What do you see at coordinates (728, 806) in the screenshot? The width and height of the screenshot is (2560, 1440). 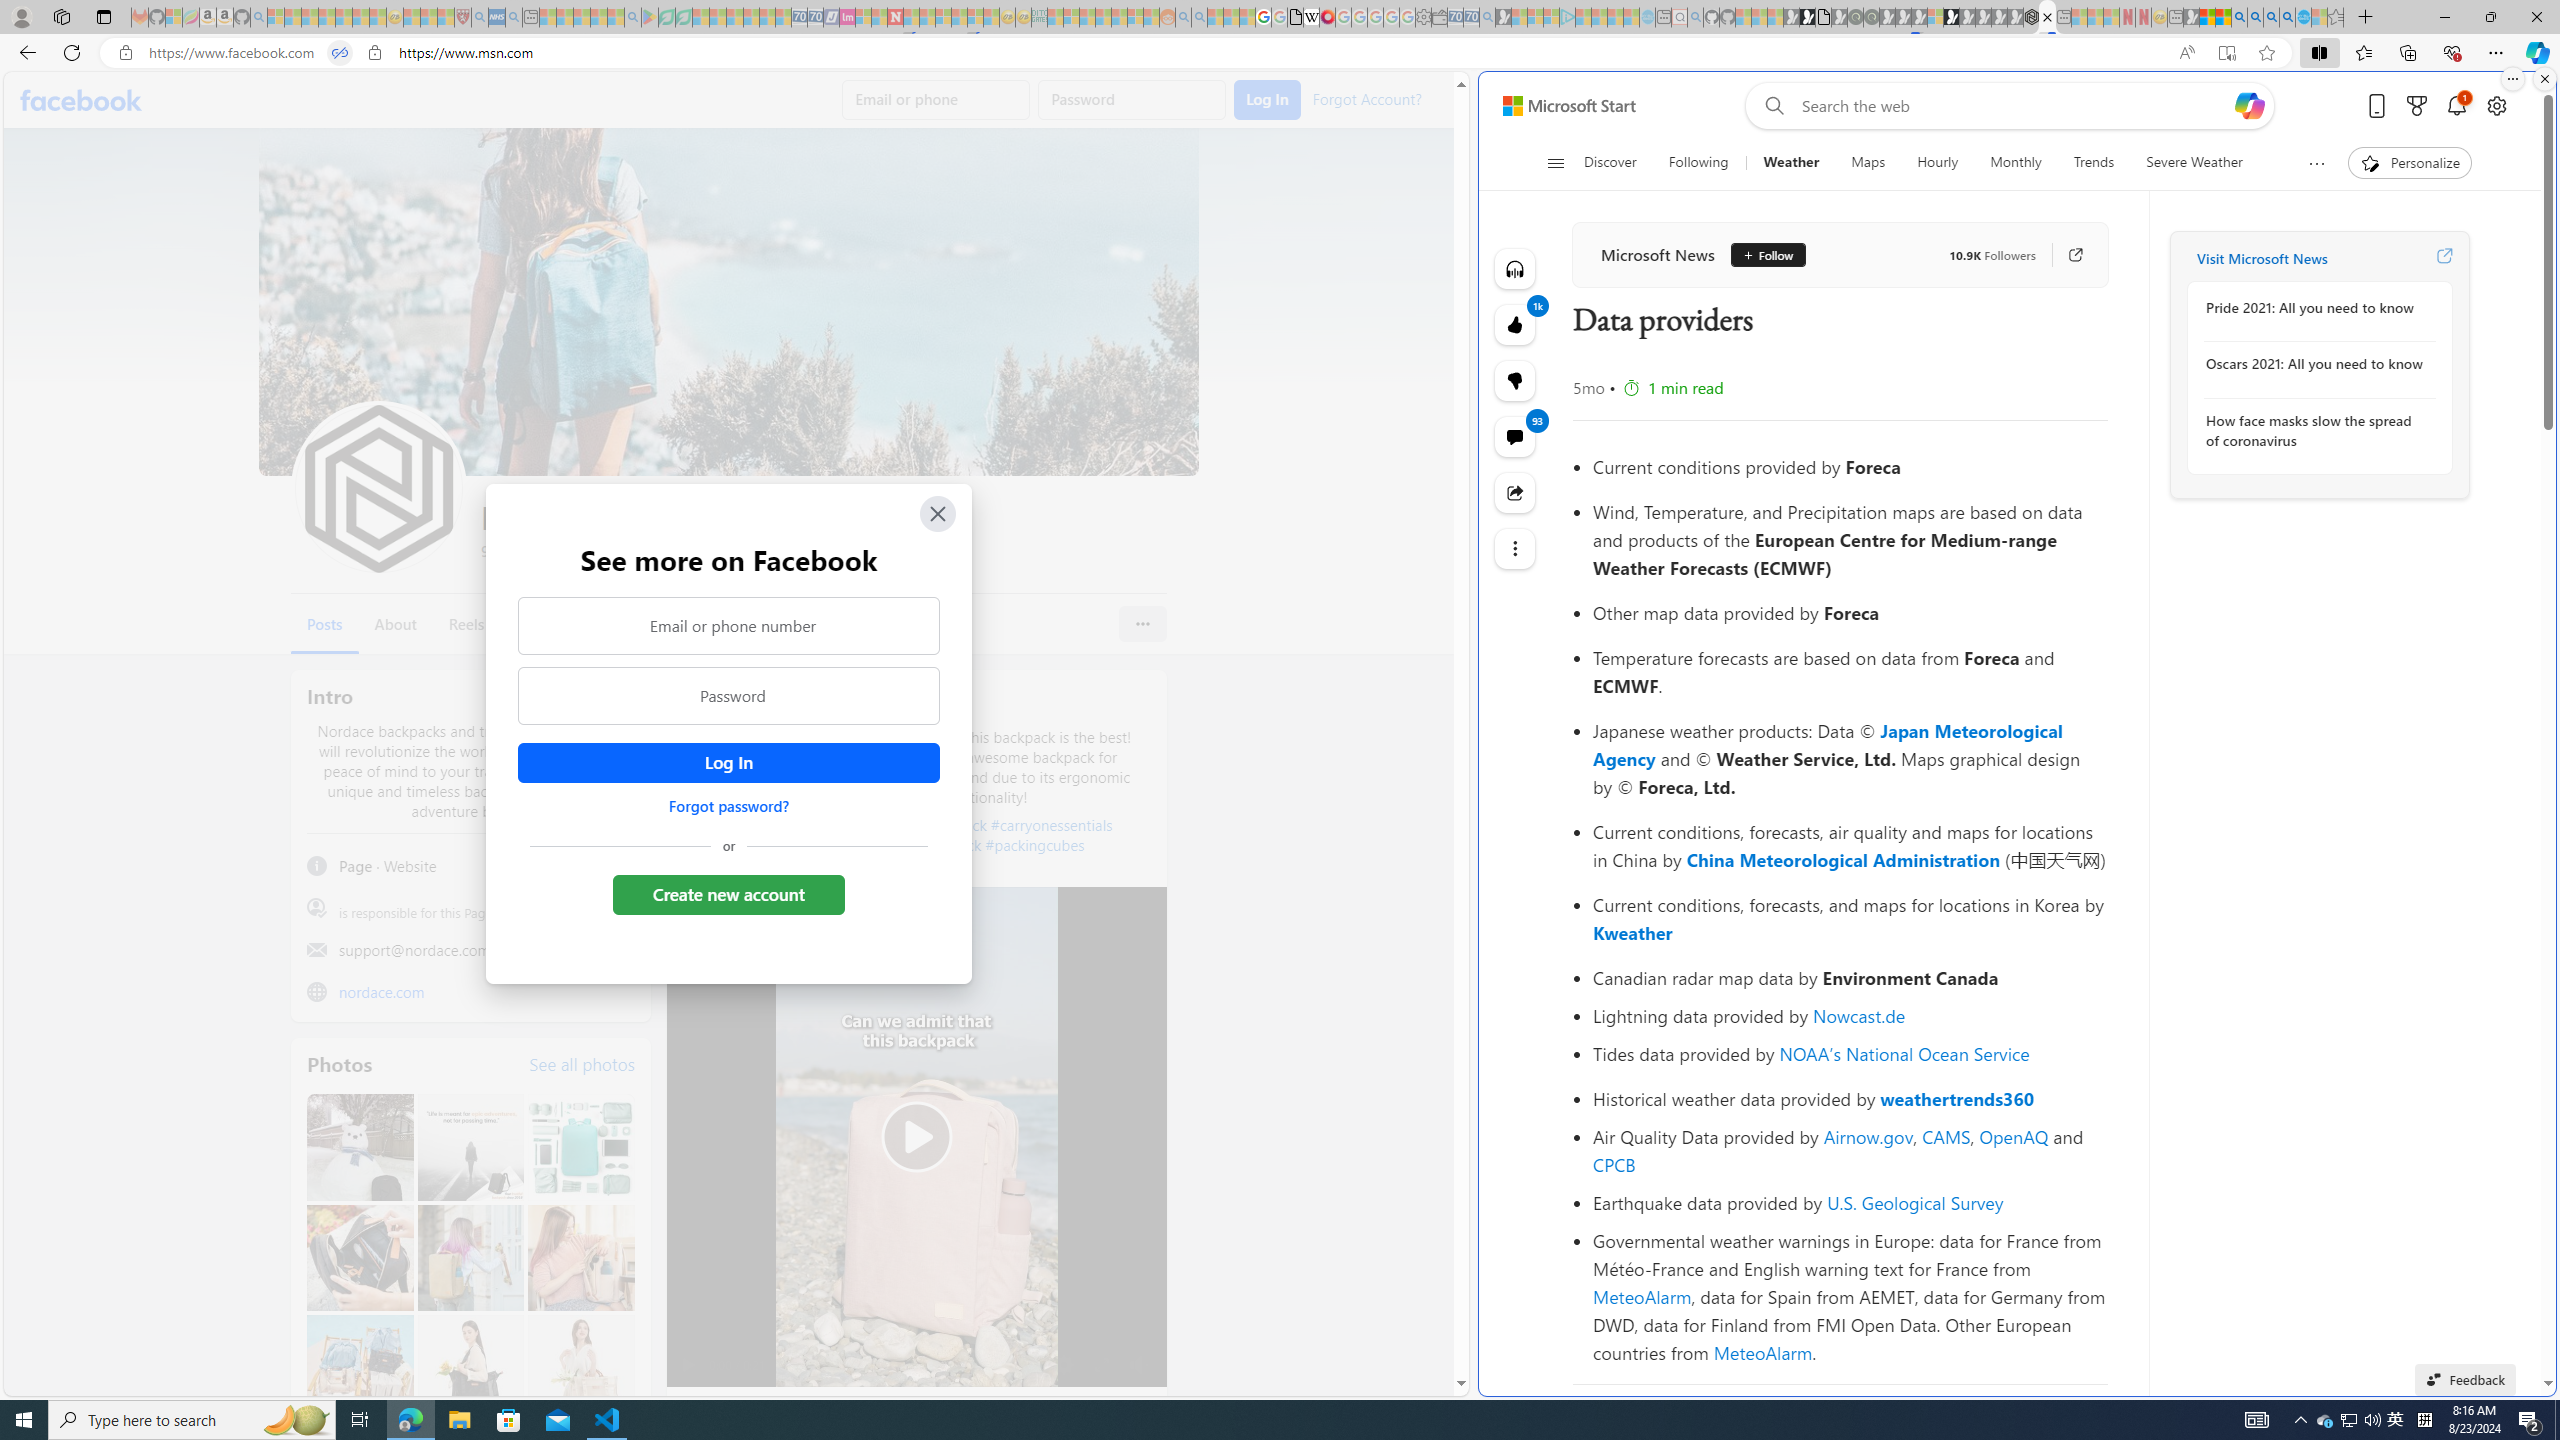 I see `Forgot password?` at bounding box center [728, 806].